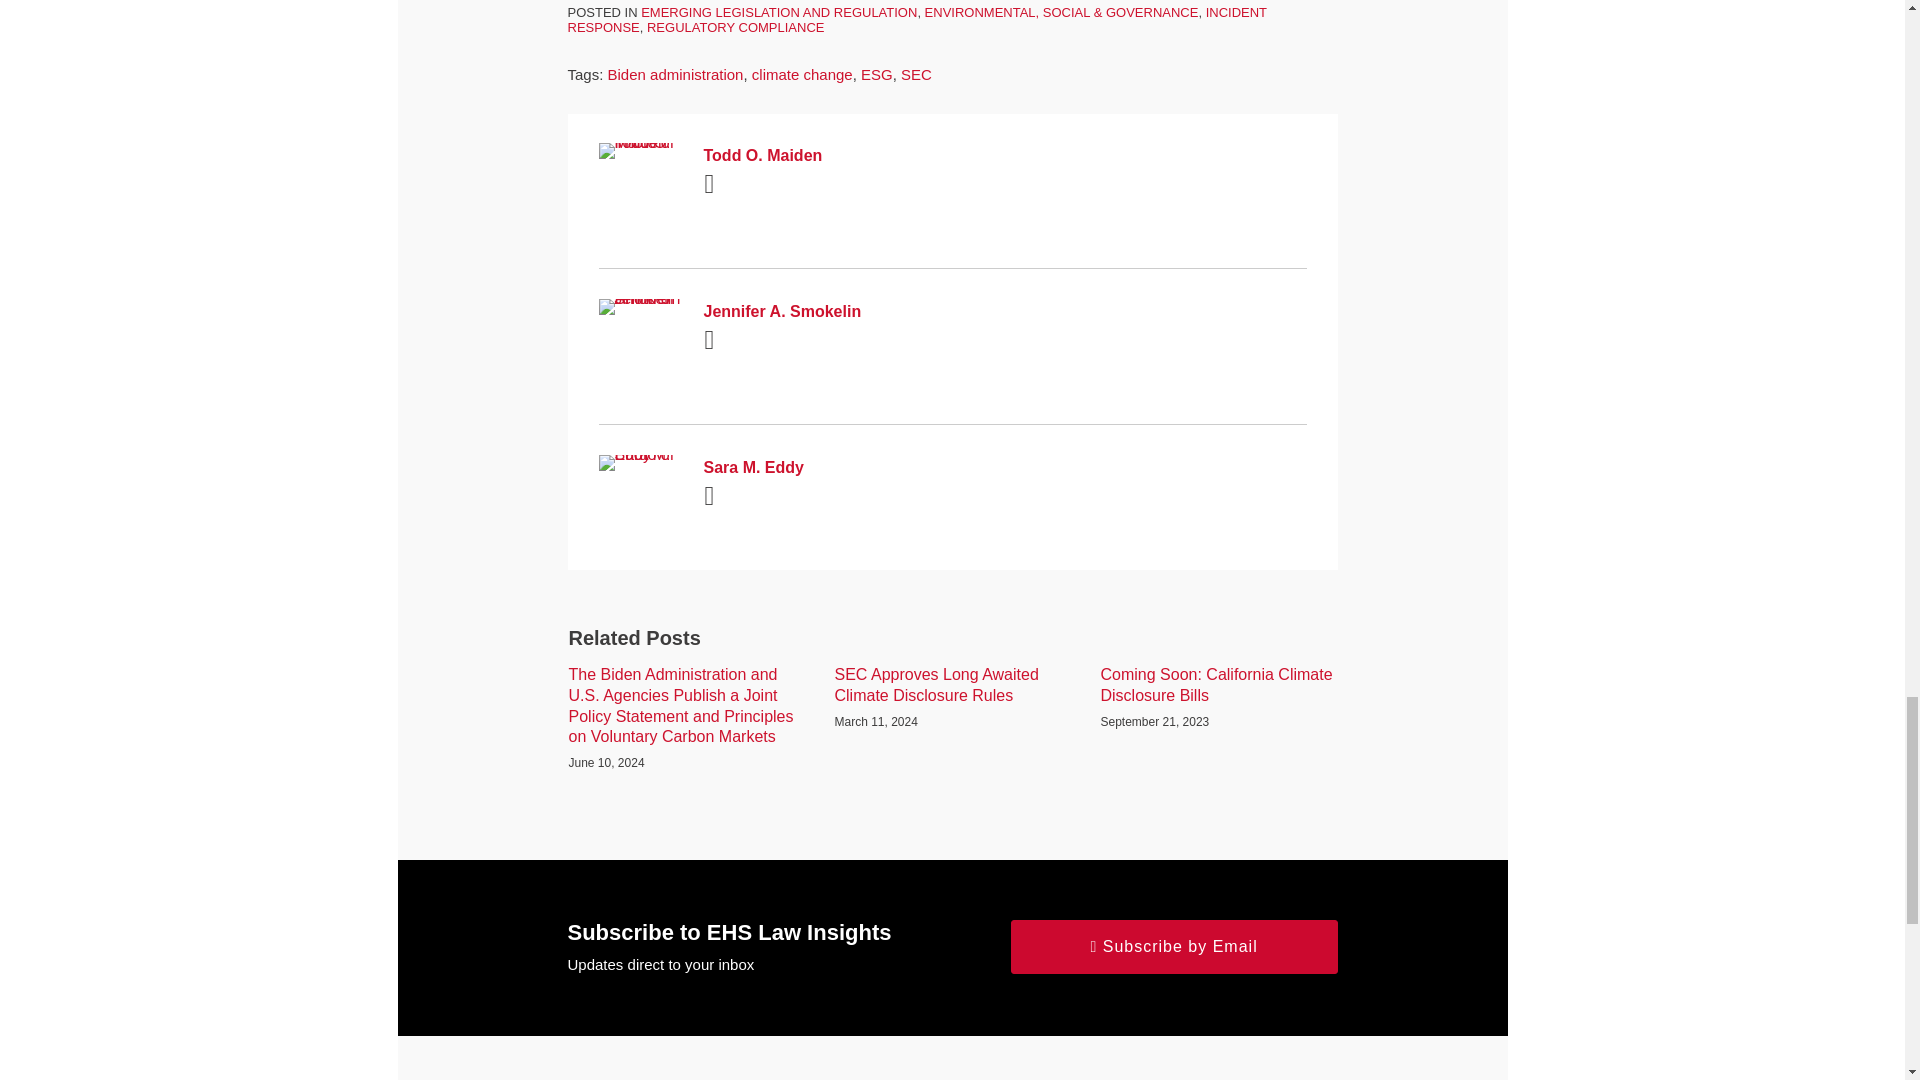 Image resolution: width=1920 pixels, height=1080 pixels. I want to click on climate change, so click(802, 74).